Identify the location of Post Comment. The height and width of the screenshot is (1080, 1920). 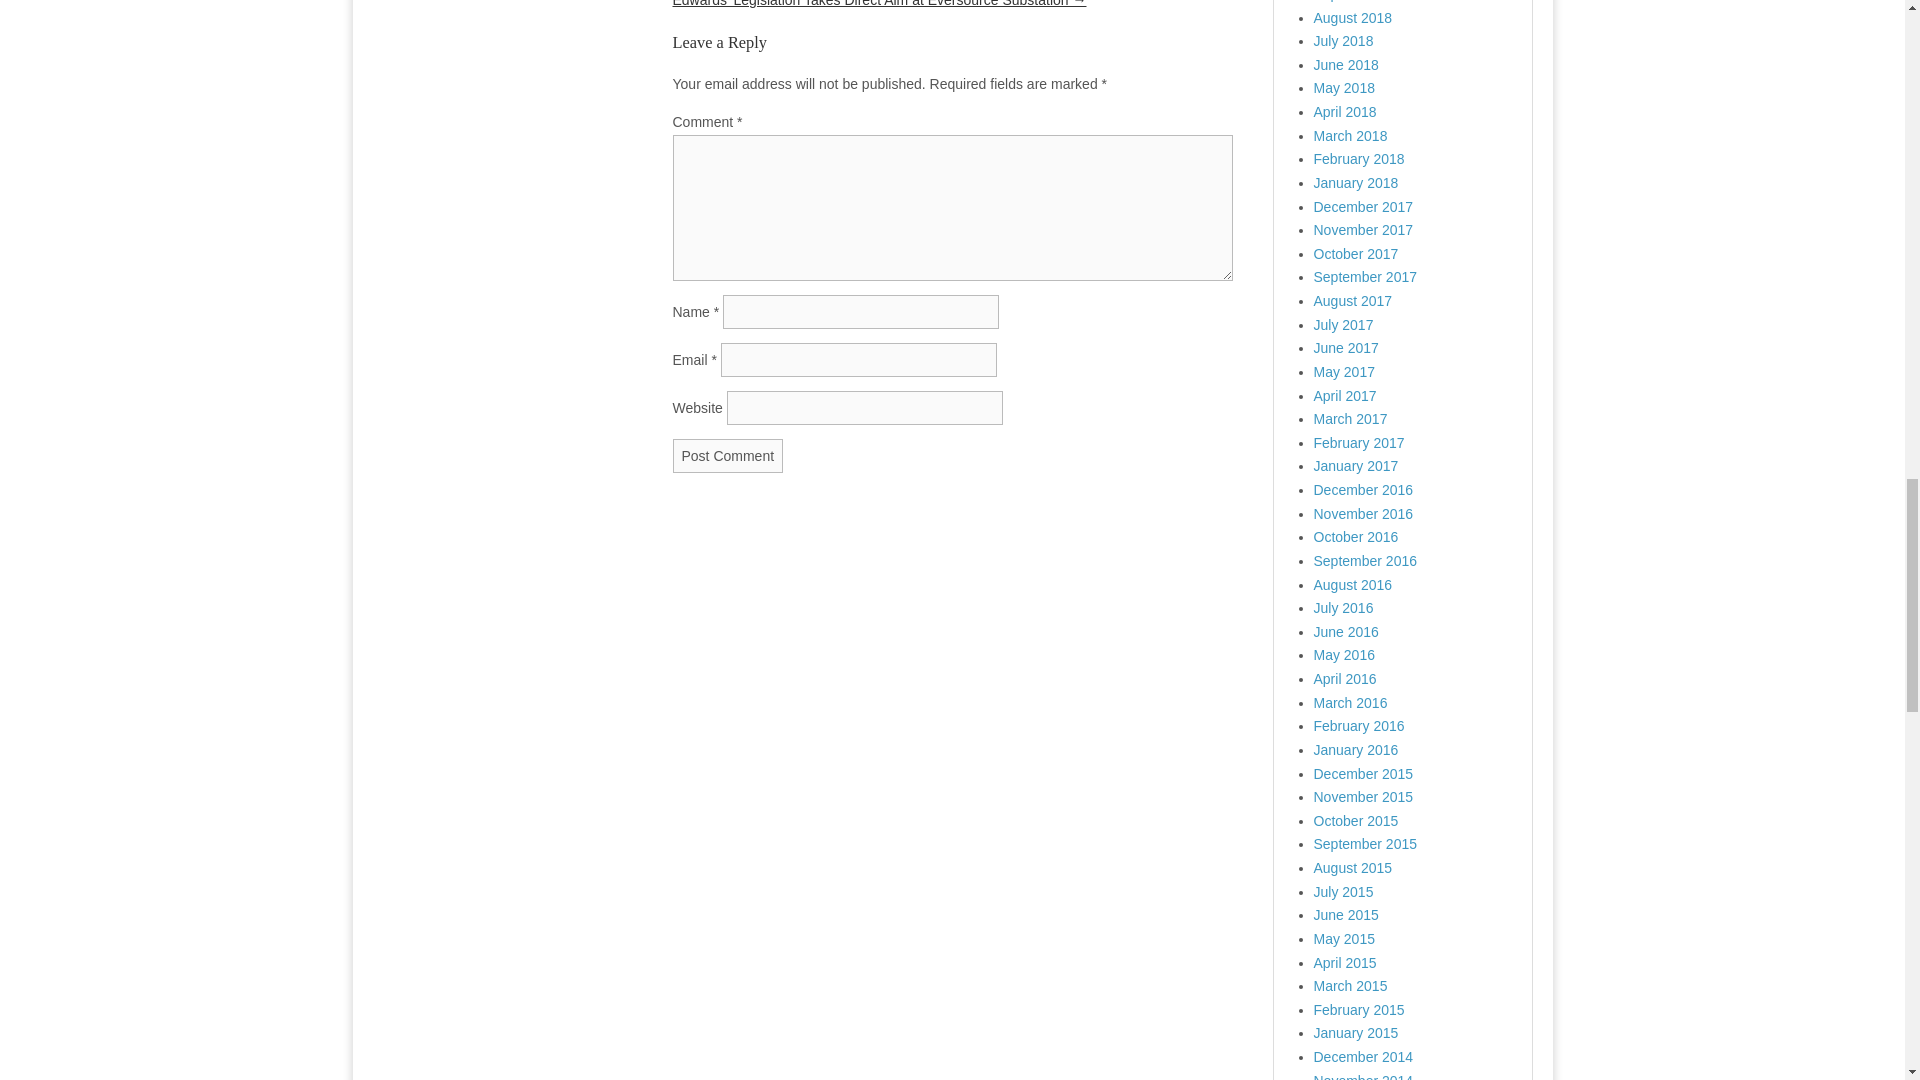
(728, 456).